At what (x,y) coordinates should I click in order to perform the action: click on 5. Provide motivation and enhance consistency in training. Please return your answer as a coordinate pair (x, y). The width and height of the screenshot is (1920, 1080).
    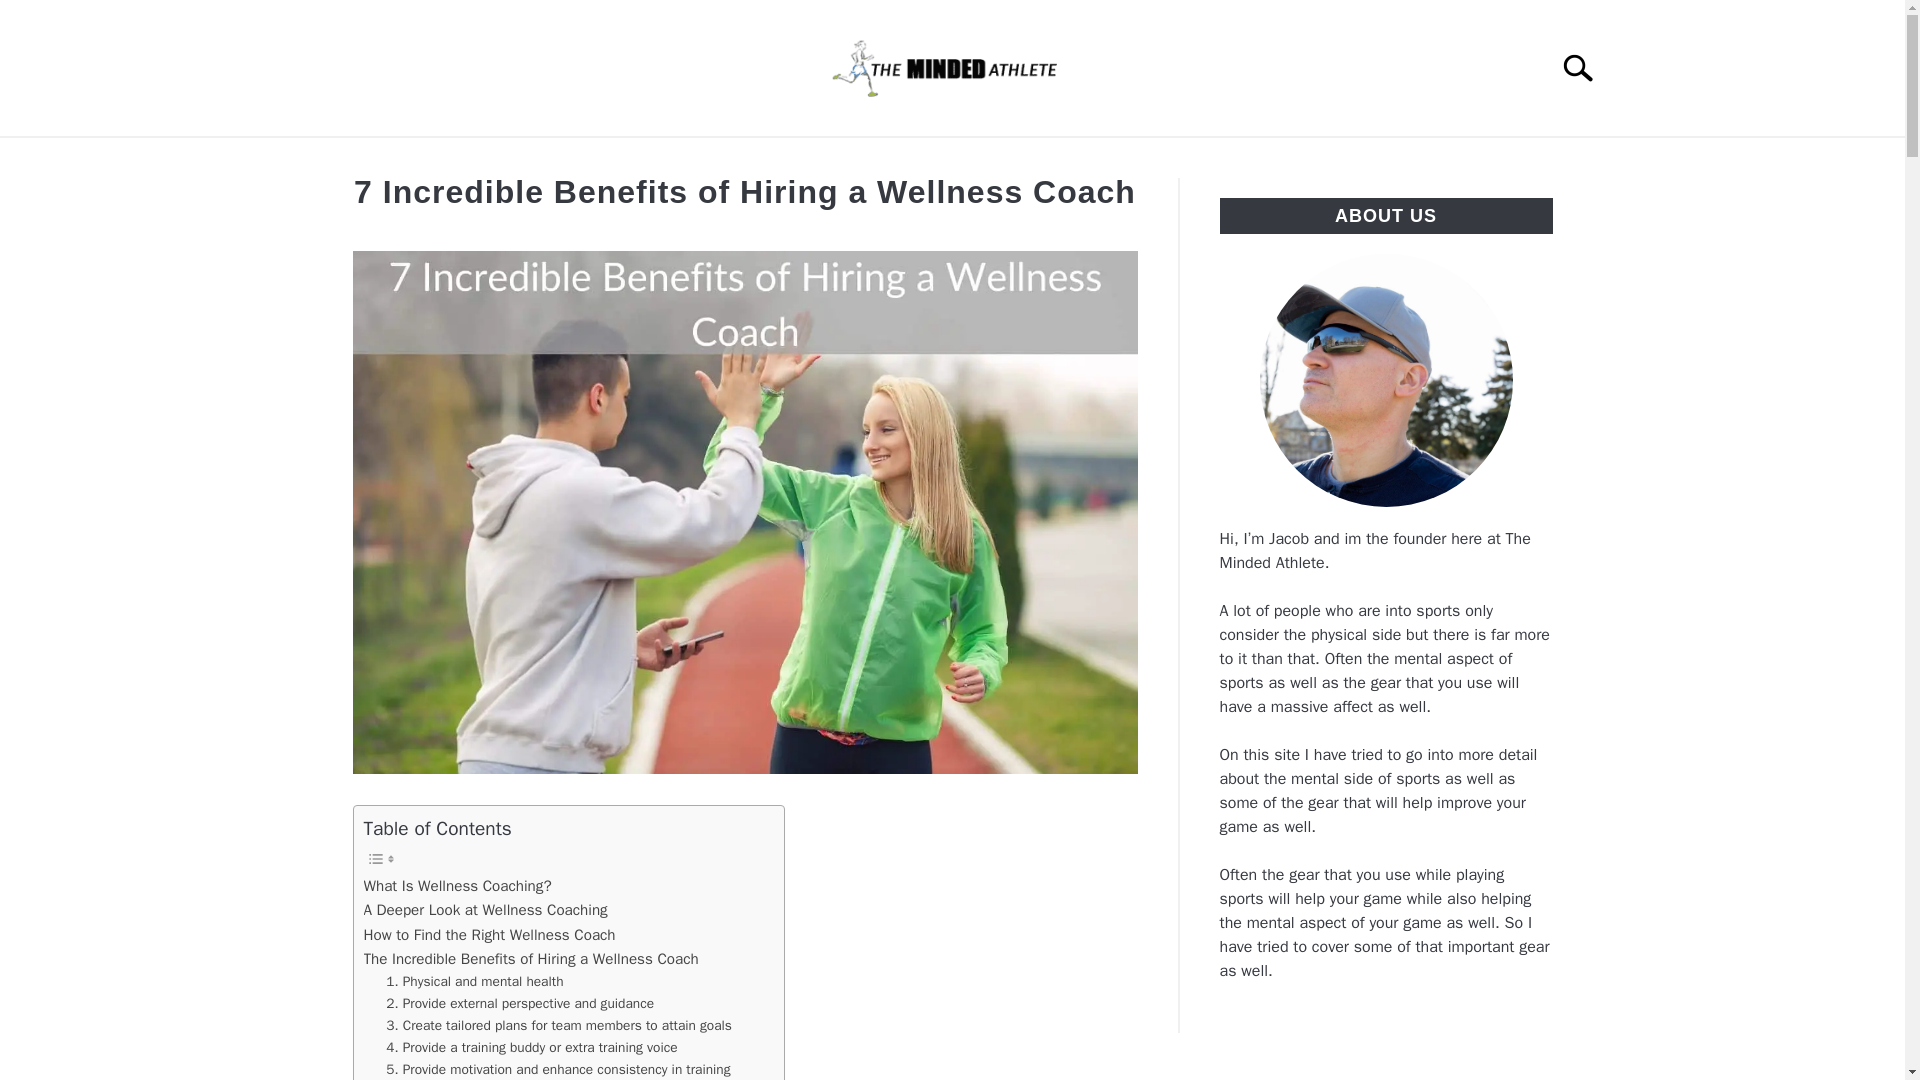
    Looking at the image, I should click on (557, 1070).